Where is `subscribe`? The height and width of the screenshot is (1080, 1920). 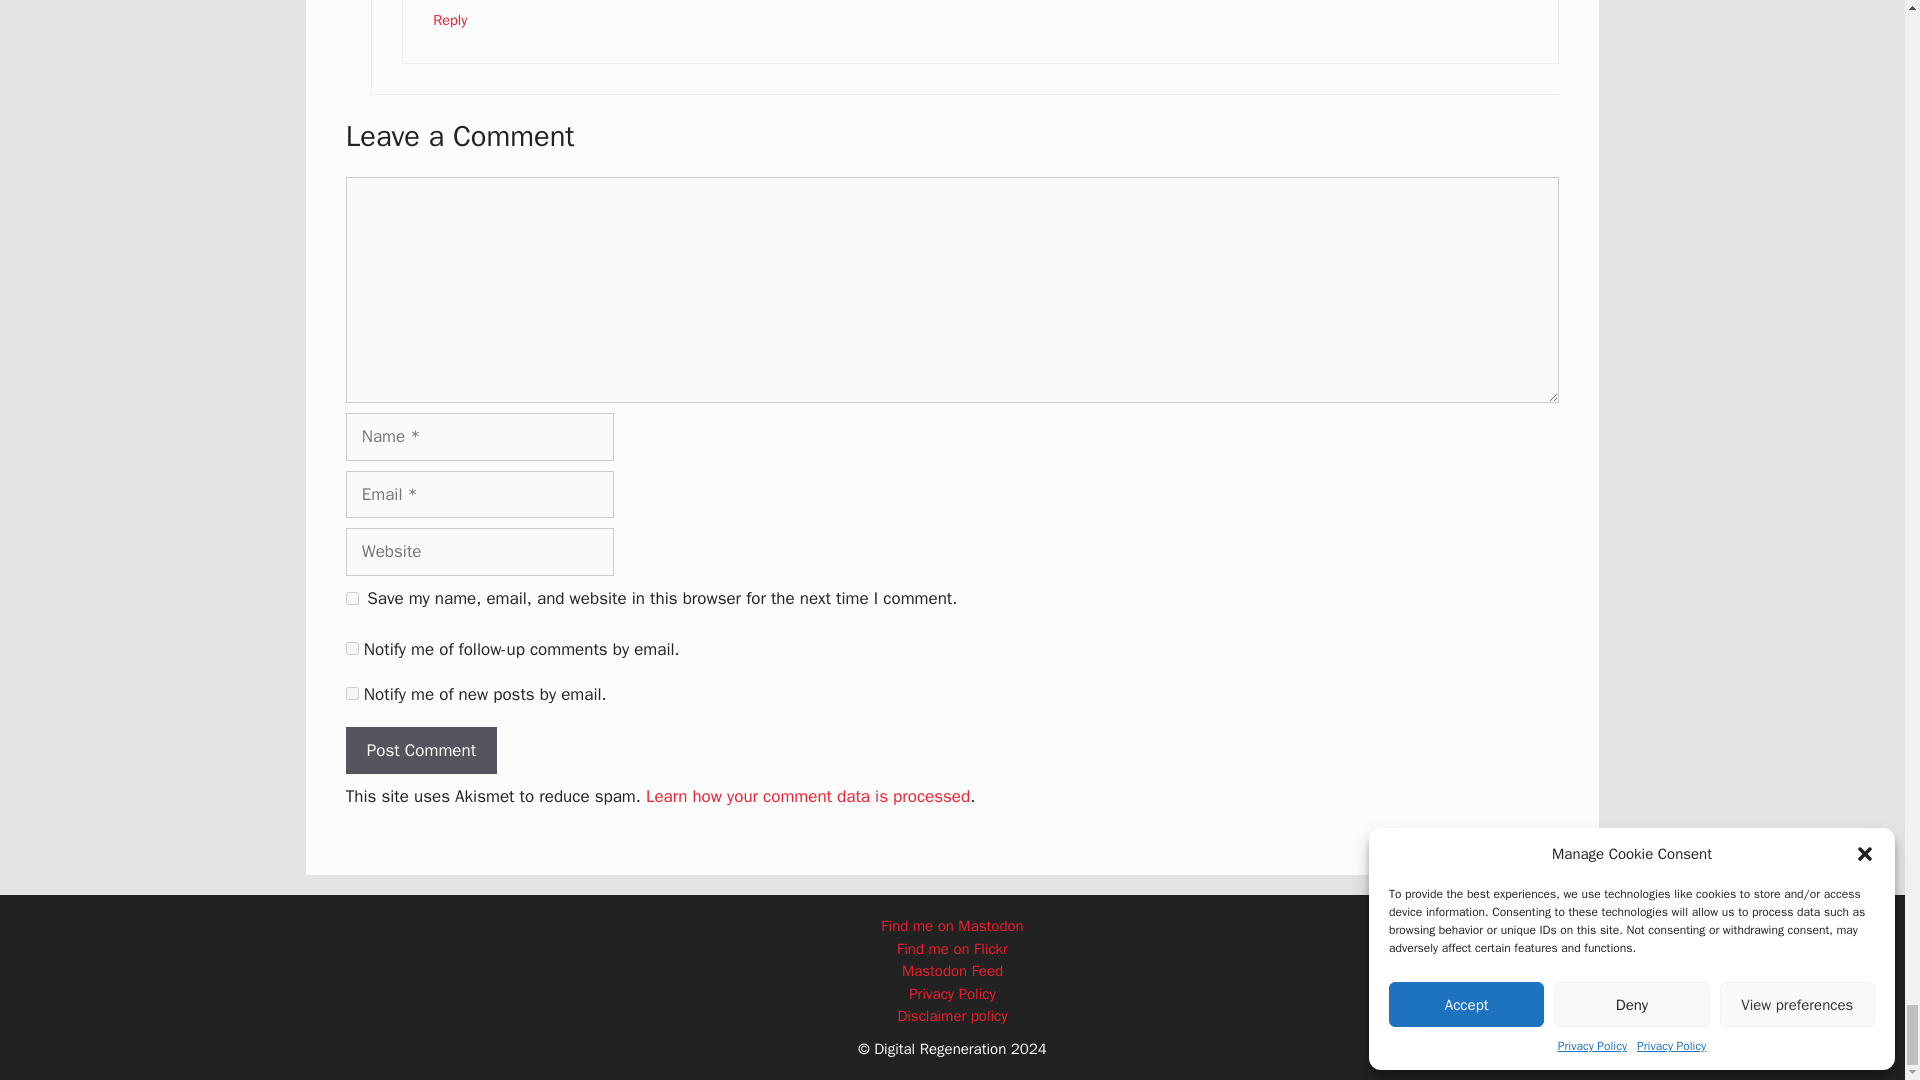
subscribe is located at coordinates (352, 648).